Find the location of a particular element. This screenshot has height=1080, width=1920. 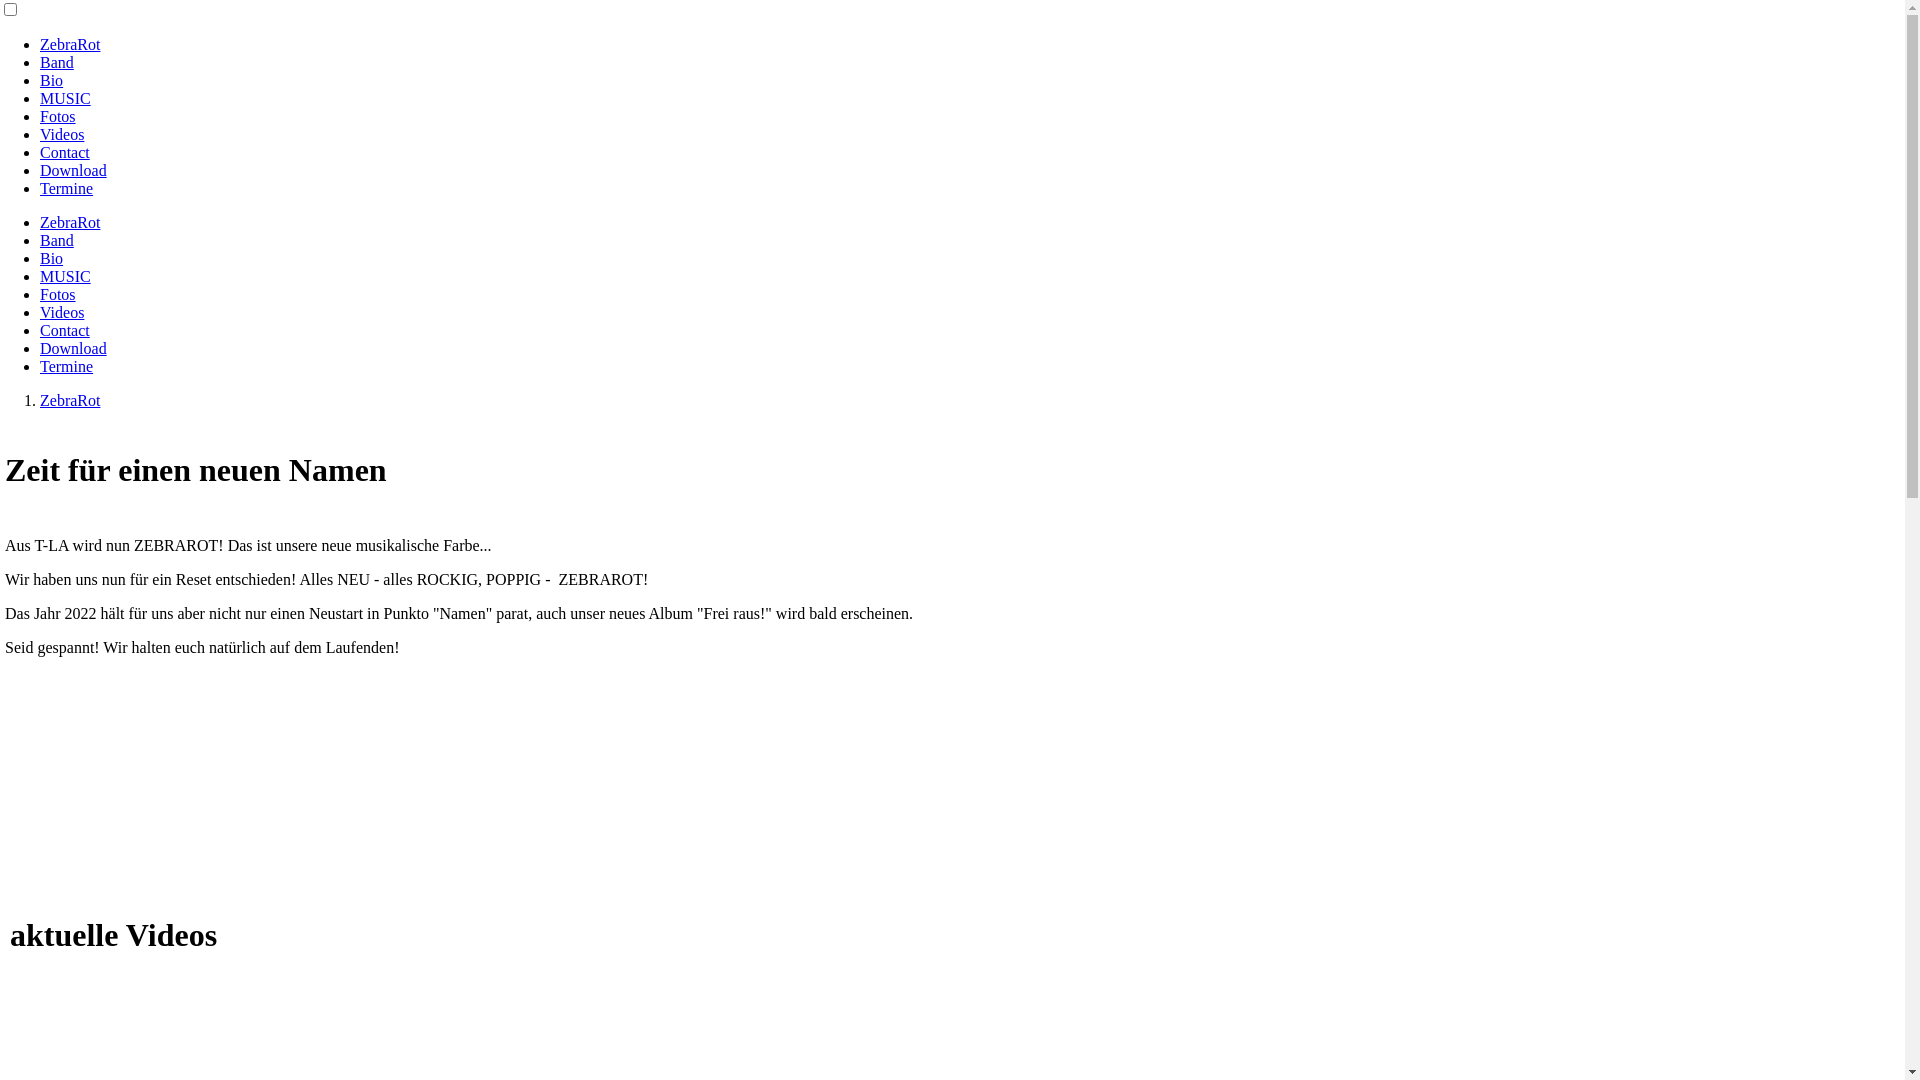

Contact is located at coordinates (65, 330).